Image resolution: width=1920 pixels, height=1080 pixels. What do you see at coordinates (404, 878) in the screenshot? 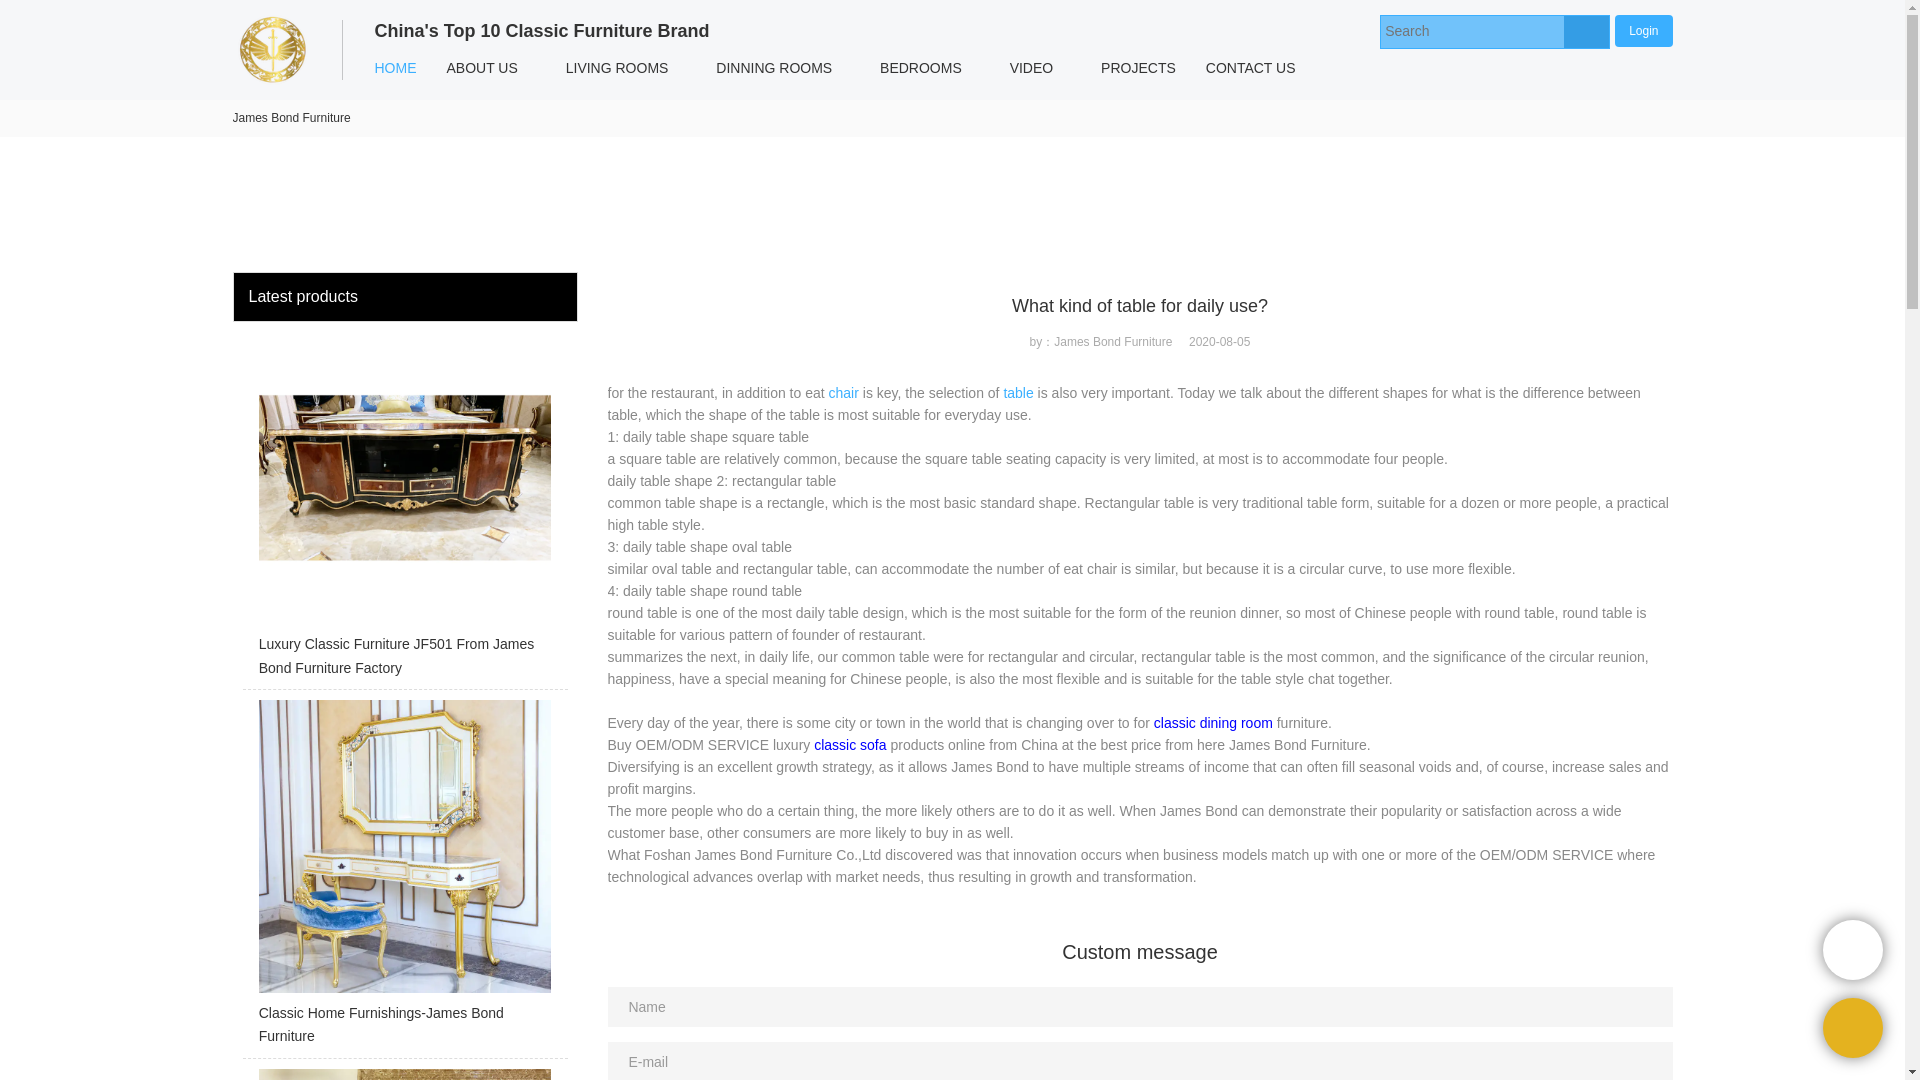
I see `Classic Home Furnishings-James Bond Furniture` at bounding box center [404, 878].